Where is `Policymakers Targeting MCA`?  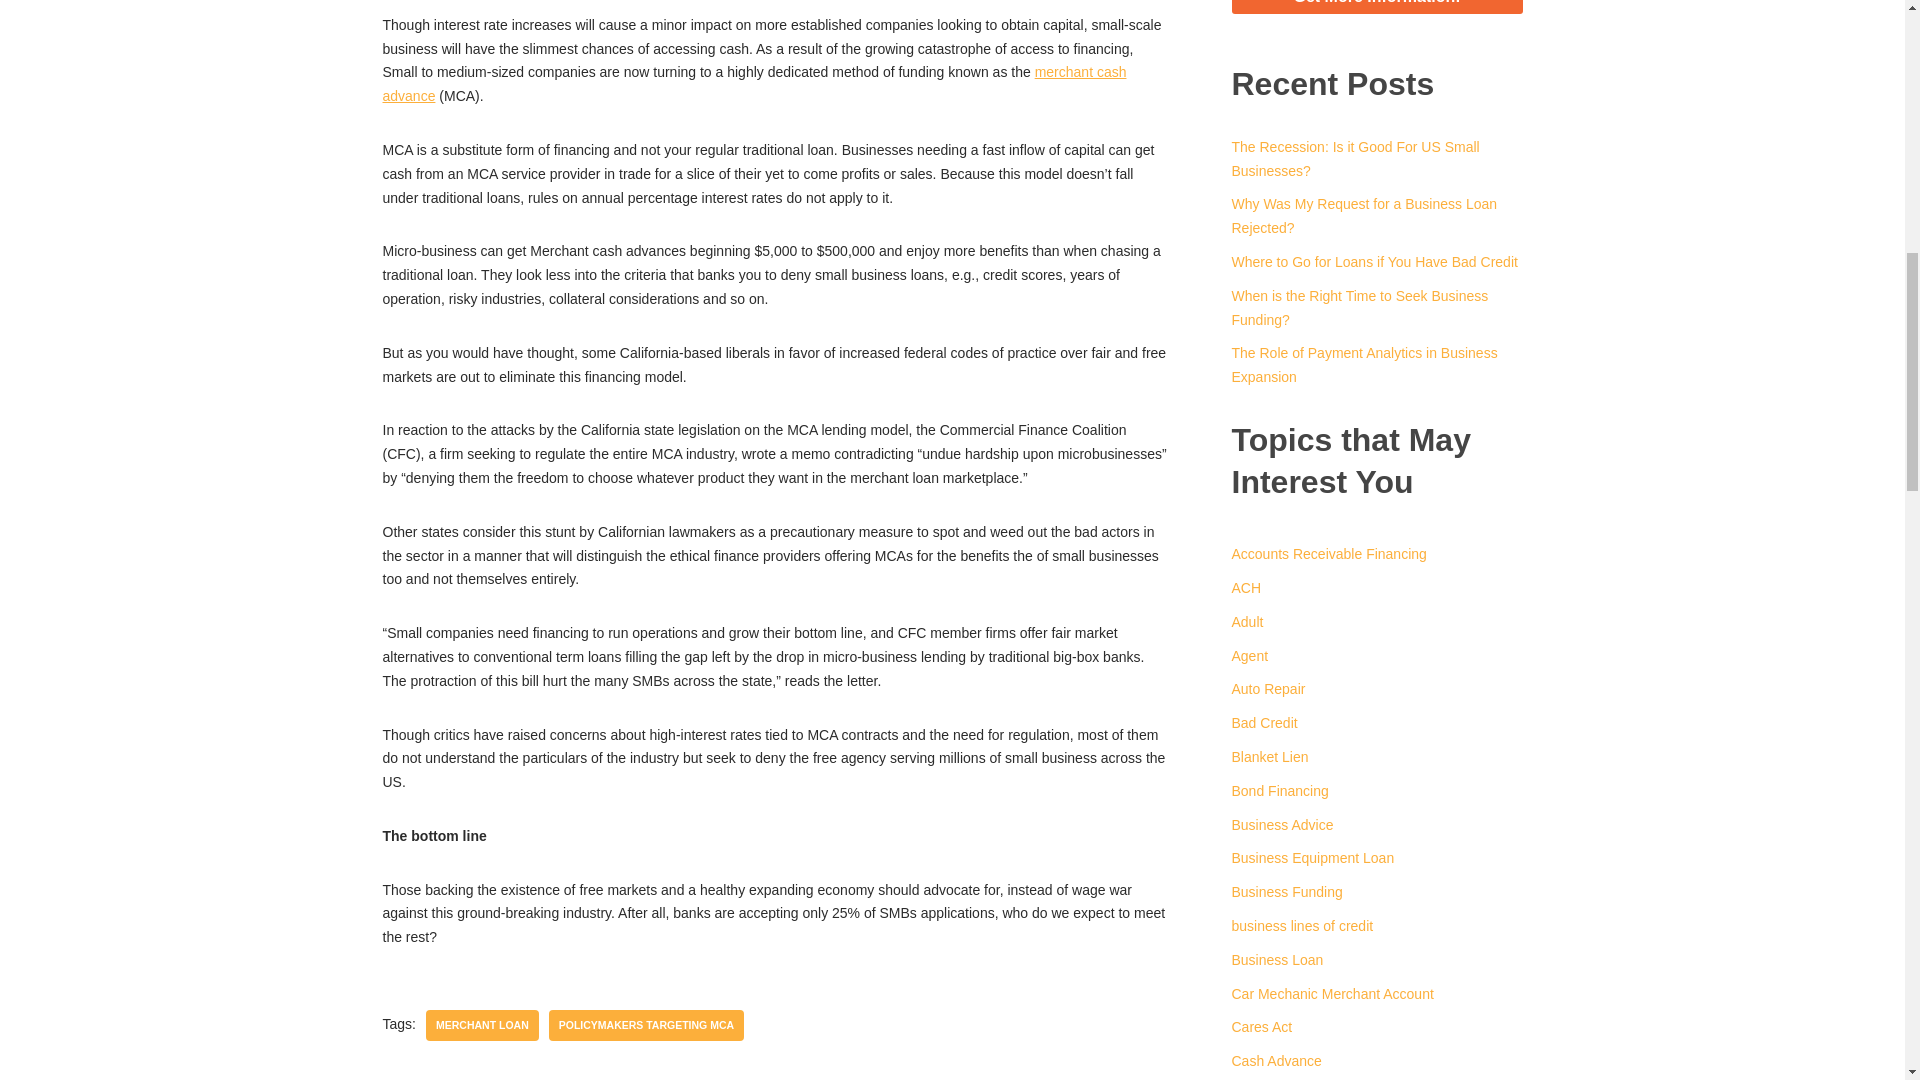
Policymakers Targeting MCA is located at coordinates (646, 1025).